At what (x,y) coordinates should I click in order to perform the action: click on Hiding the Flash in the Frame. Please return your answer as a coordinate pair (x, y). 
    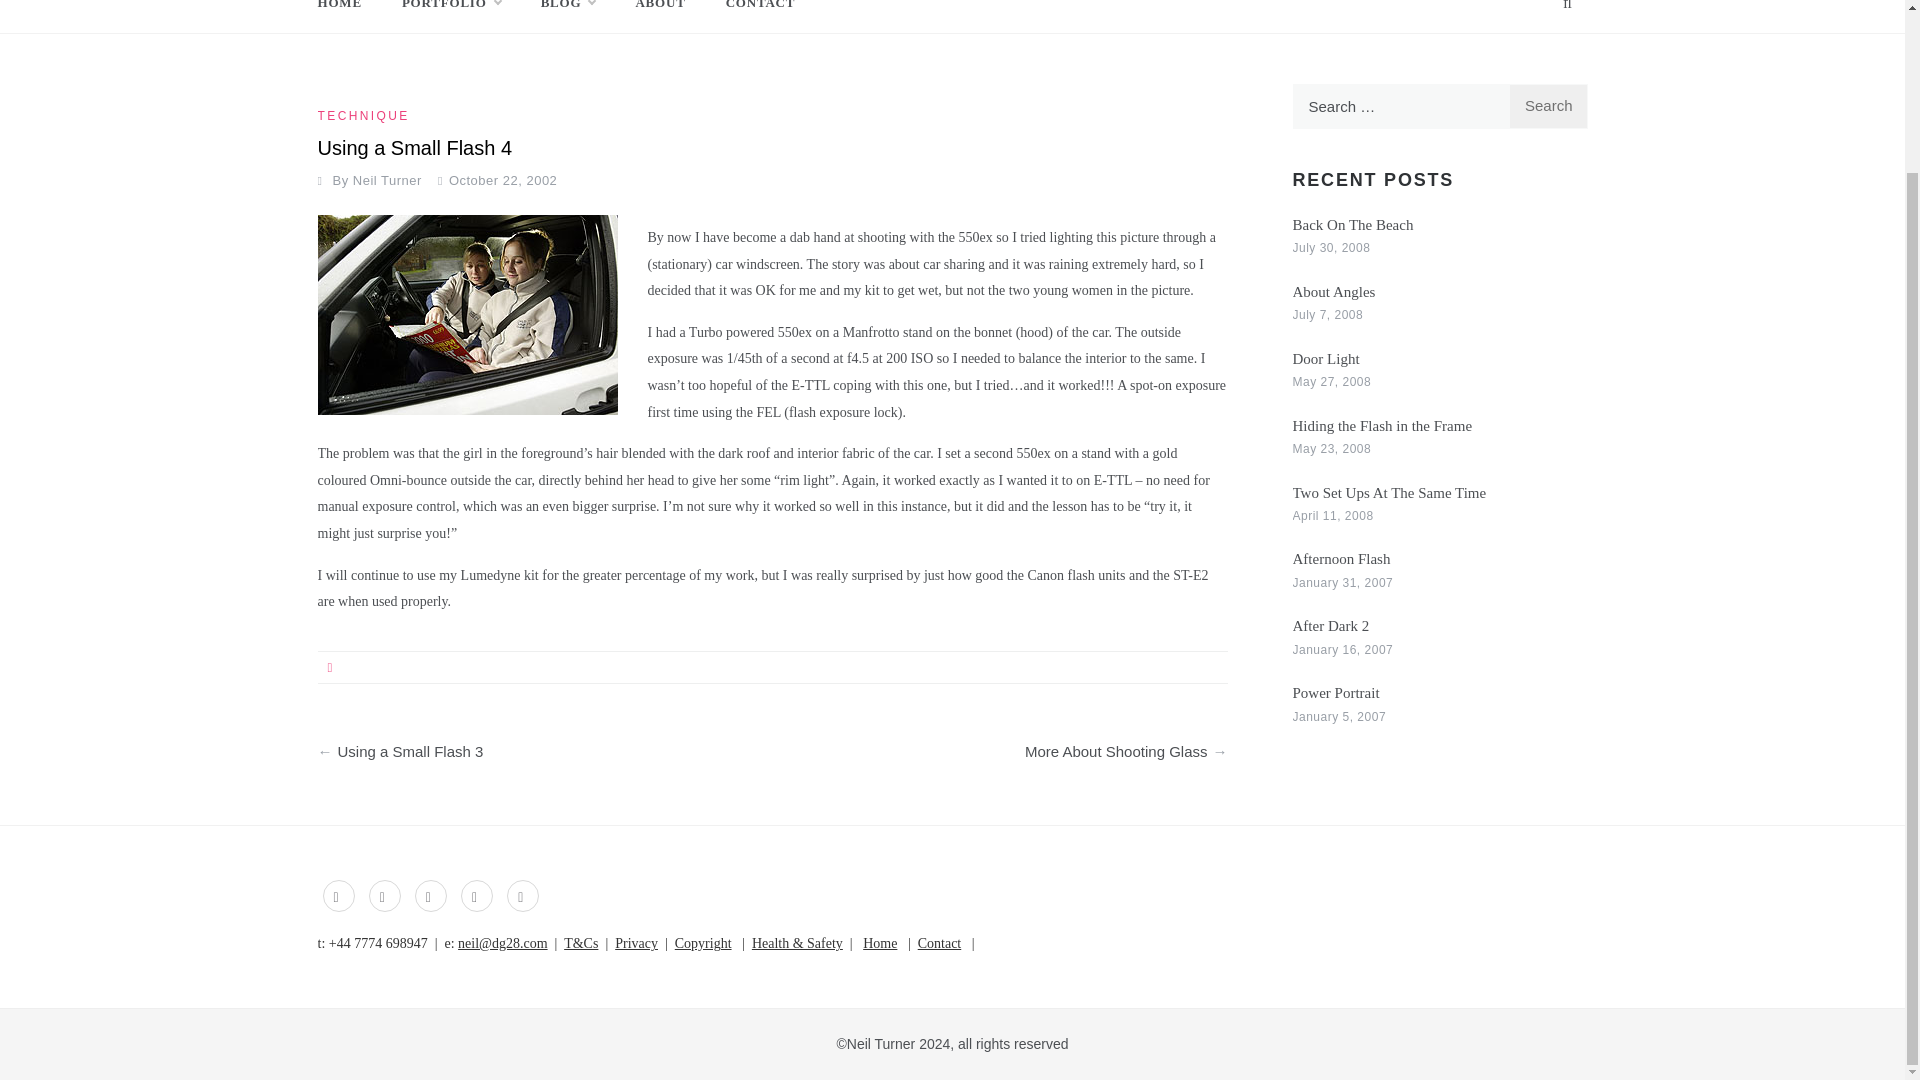
    Looking at the image, I should click on (1382, 426).